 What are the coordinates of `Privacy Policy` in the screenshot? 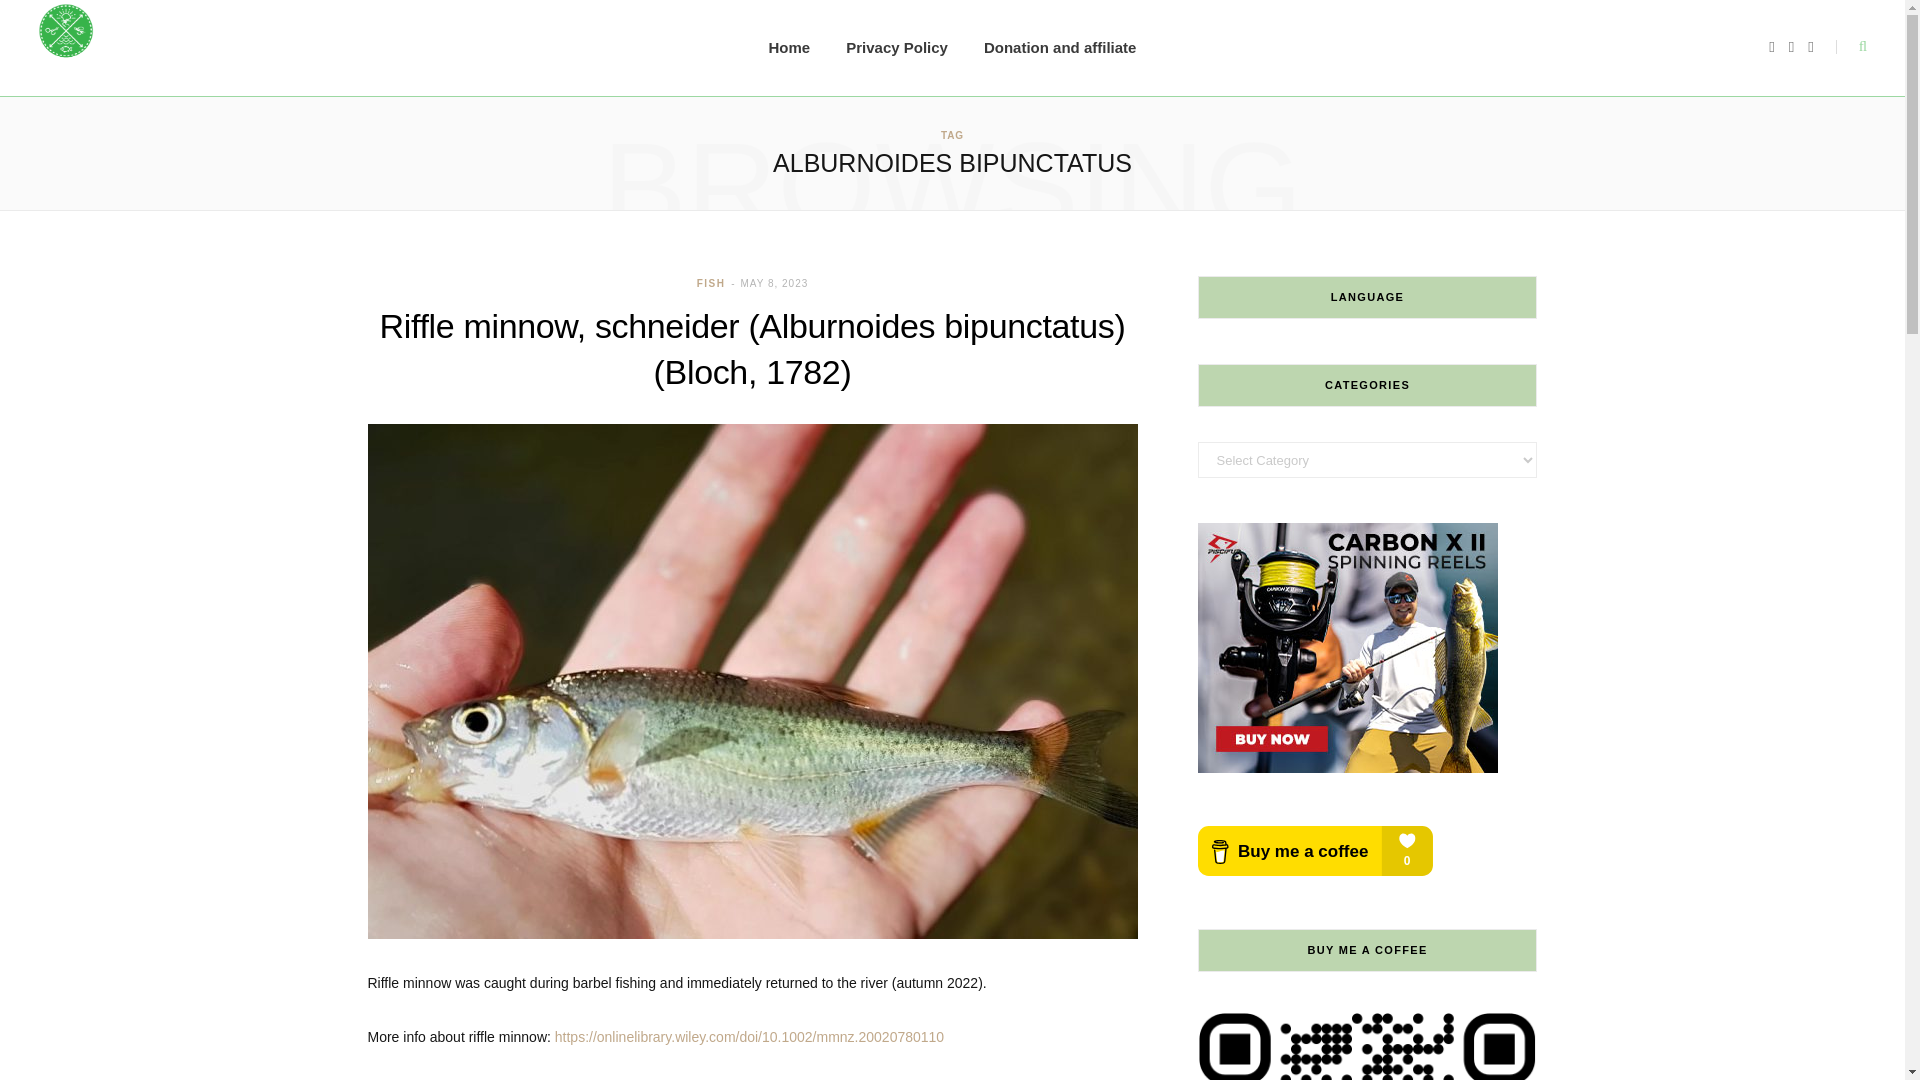 It's located at (896, 48).